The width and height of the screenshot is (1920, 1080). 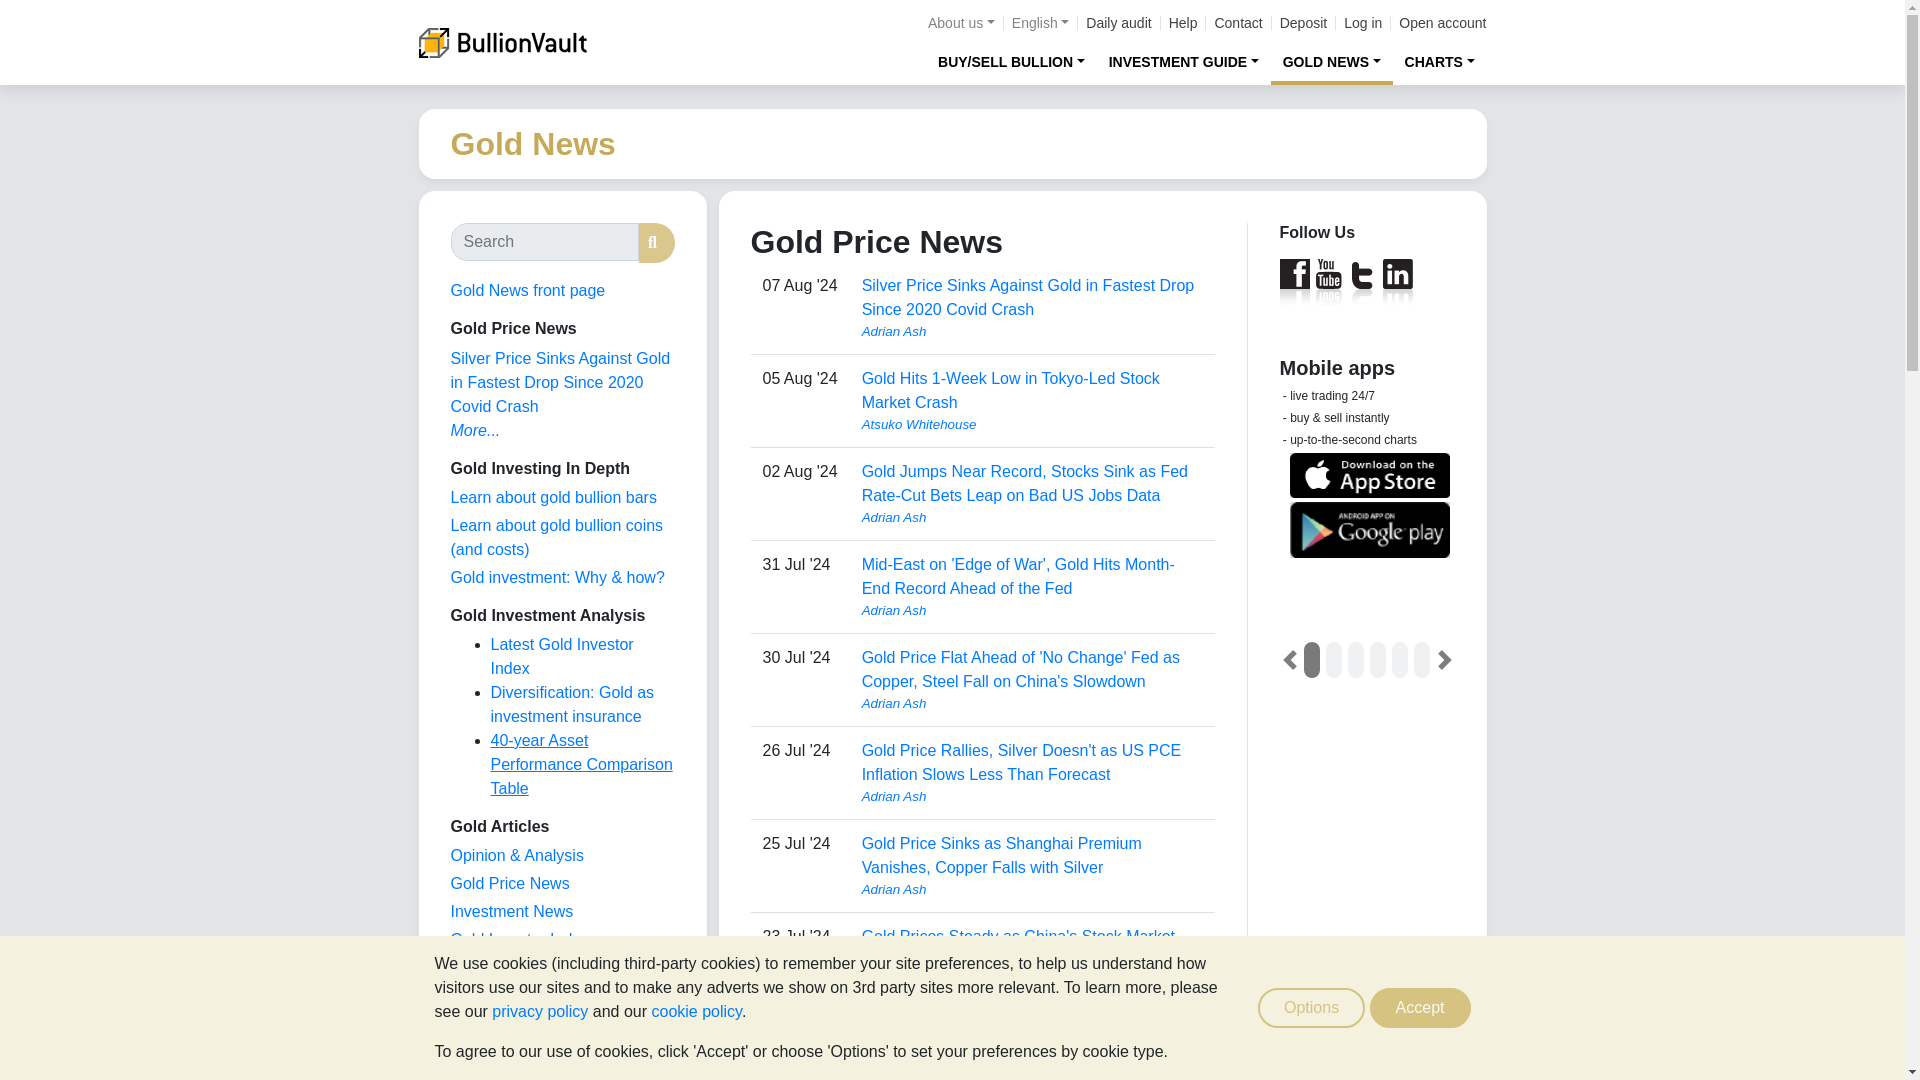 What do you see at coordinates (1032, 332) in the screenshot?
I see `View user profile.` at bounding box center [1032, 332].